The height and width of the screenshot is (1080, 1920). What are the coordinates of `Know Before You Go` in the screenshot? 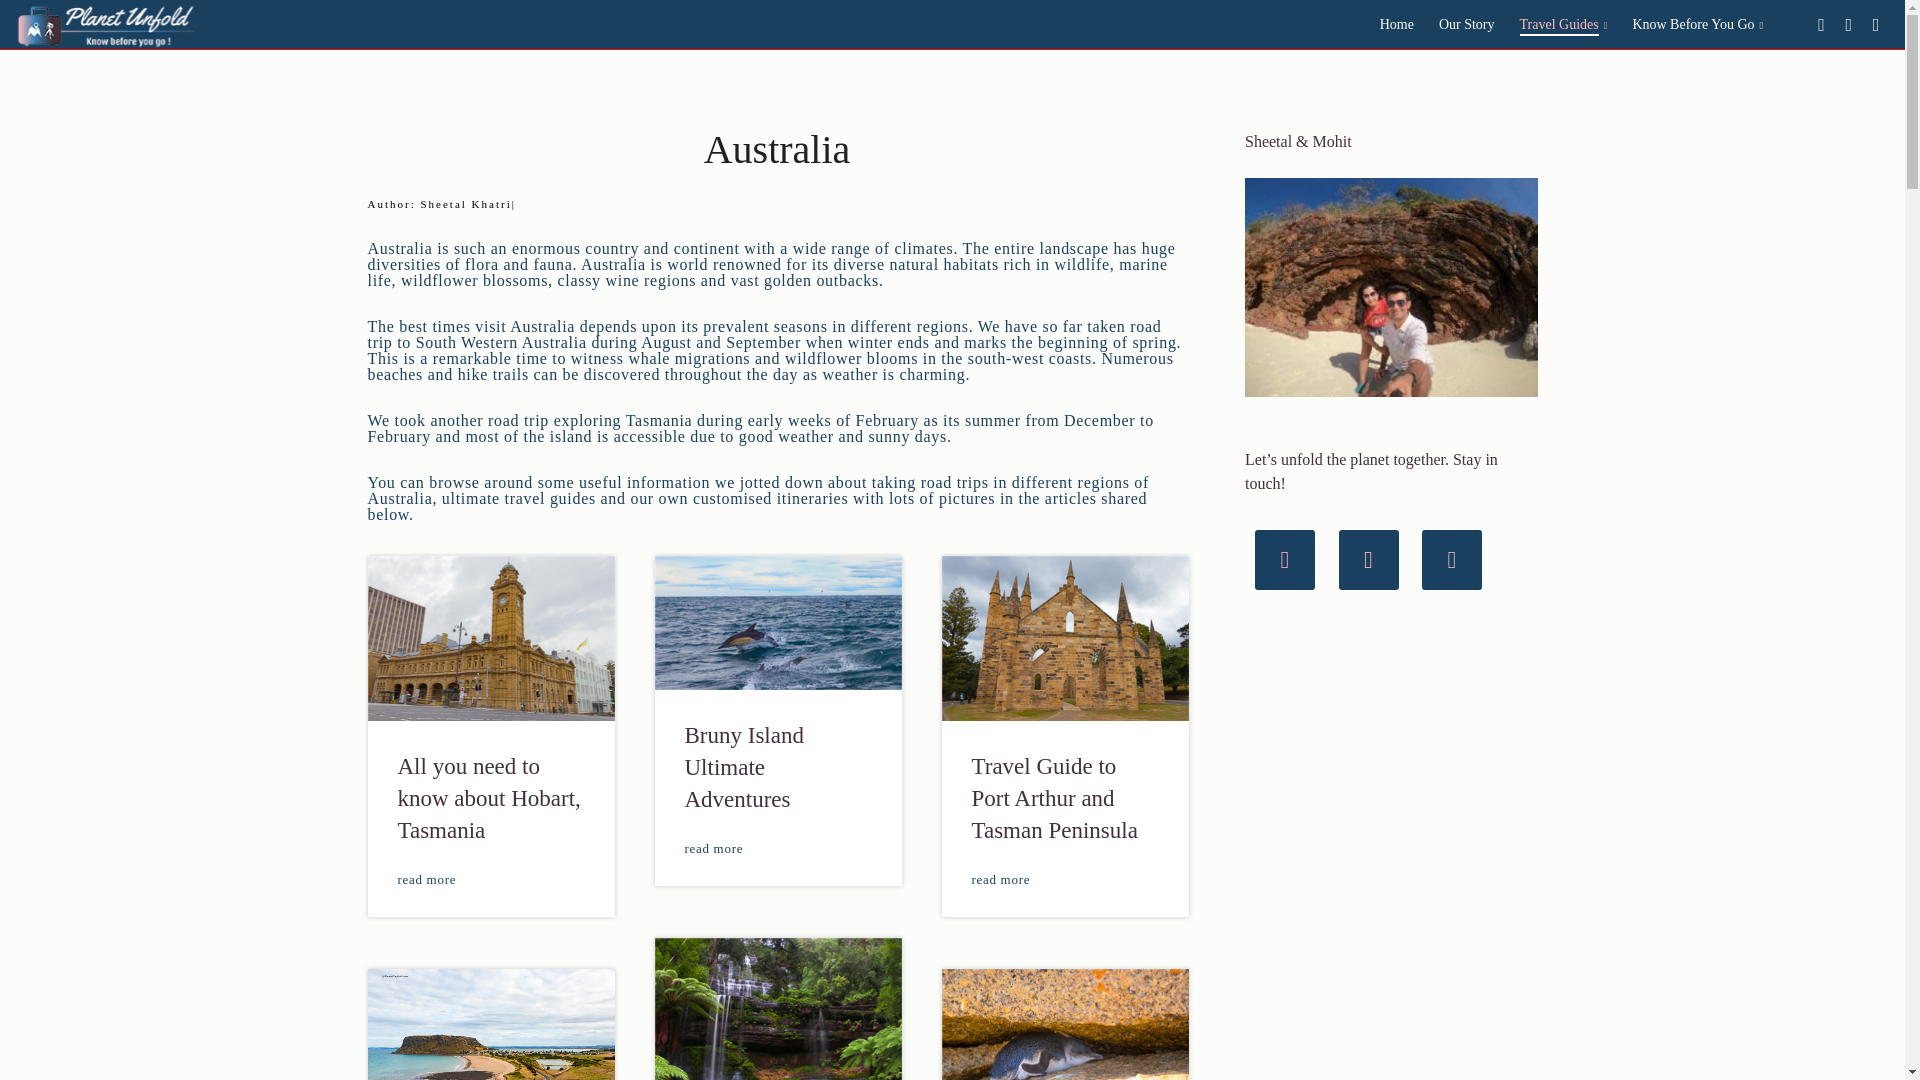 It's located at (1684, 24).